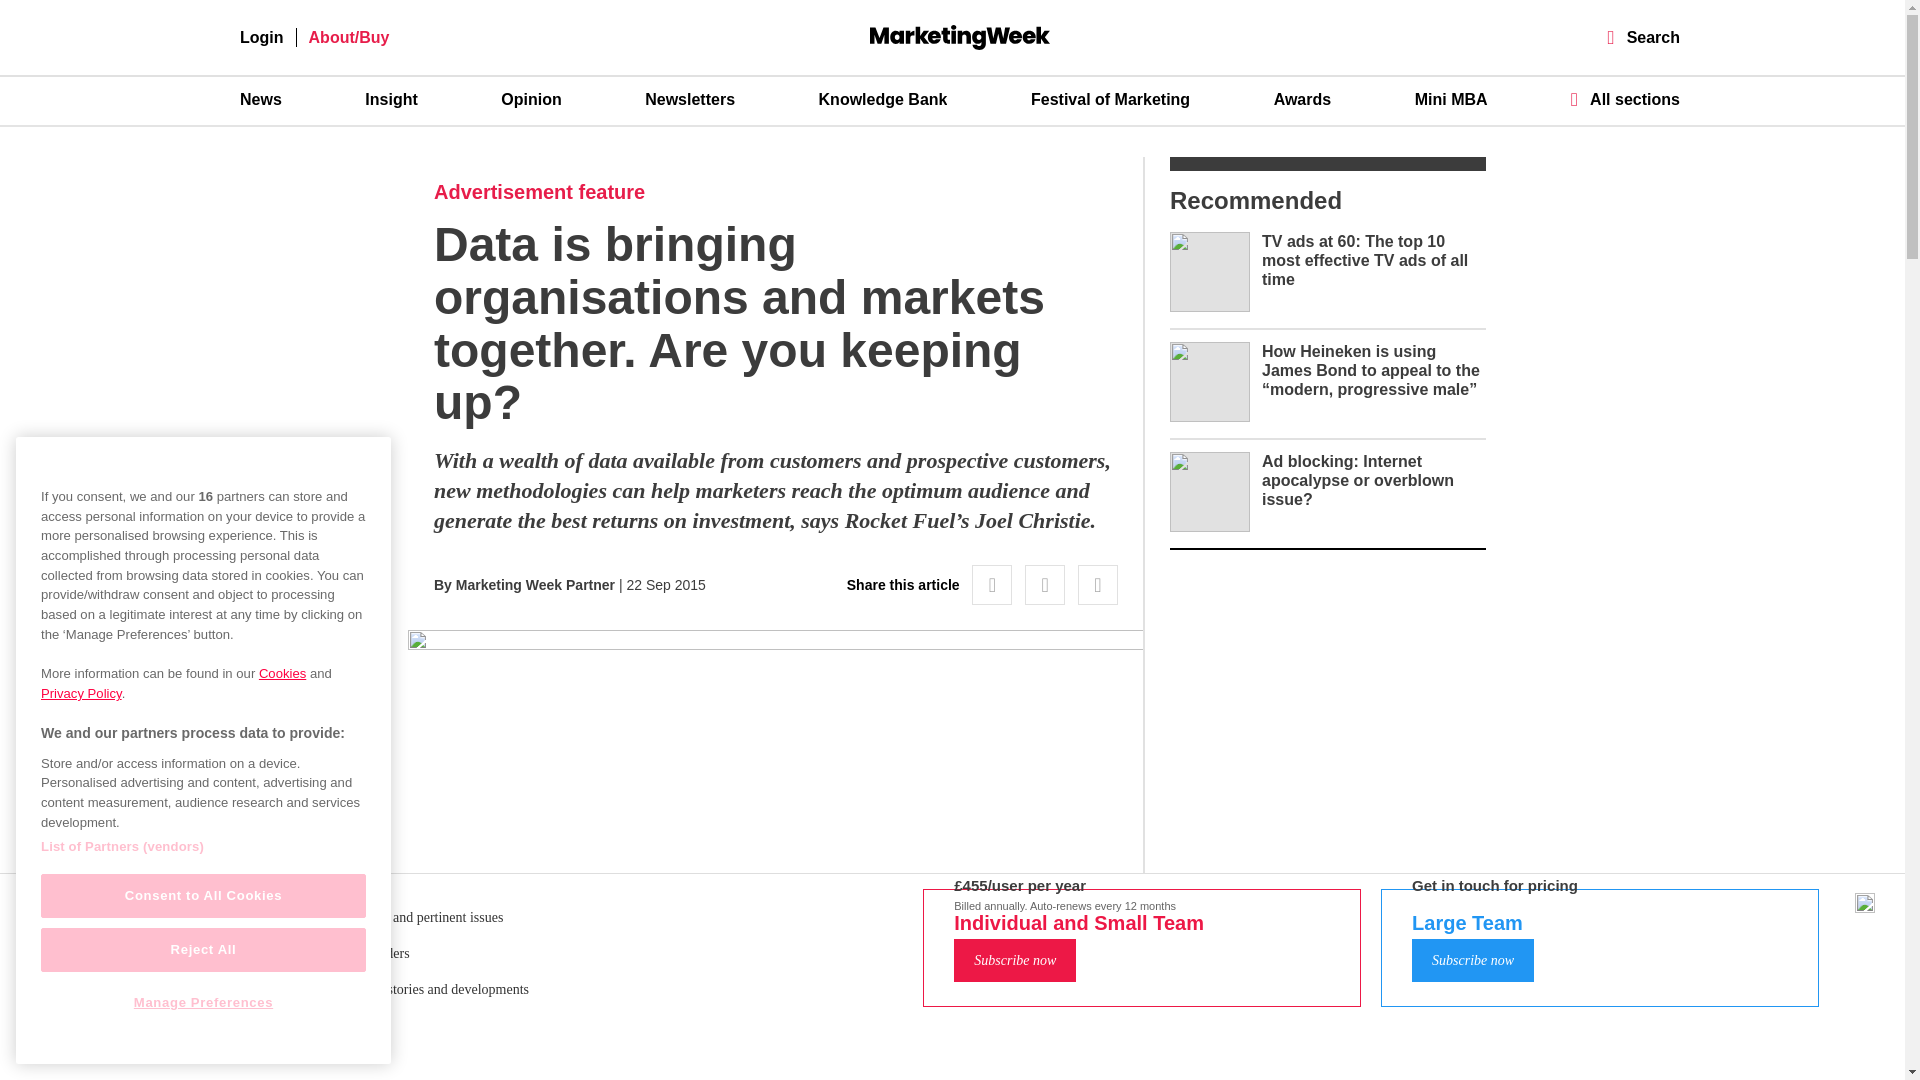 This screenshot has height=1080, width=1920. Describe the element at coordinates (535, 584) in the screenshot. I see `Posts by Marketing Week Partner` at that location.